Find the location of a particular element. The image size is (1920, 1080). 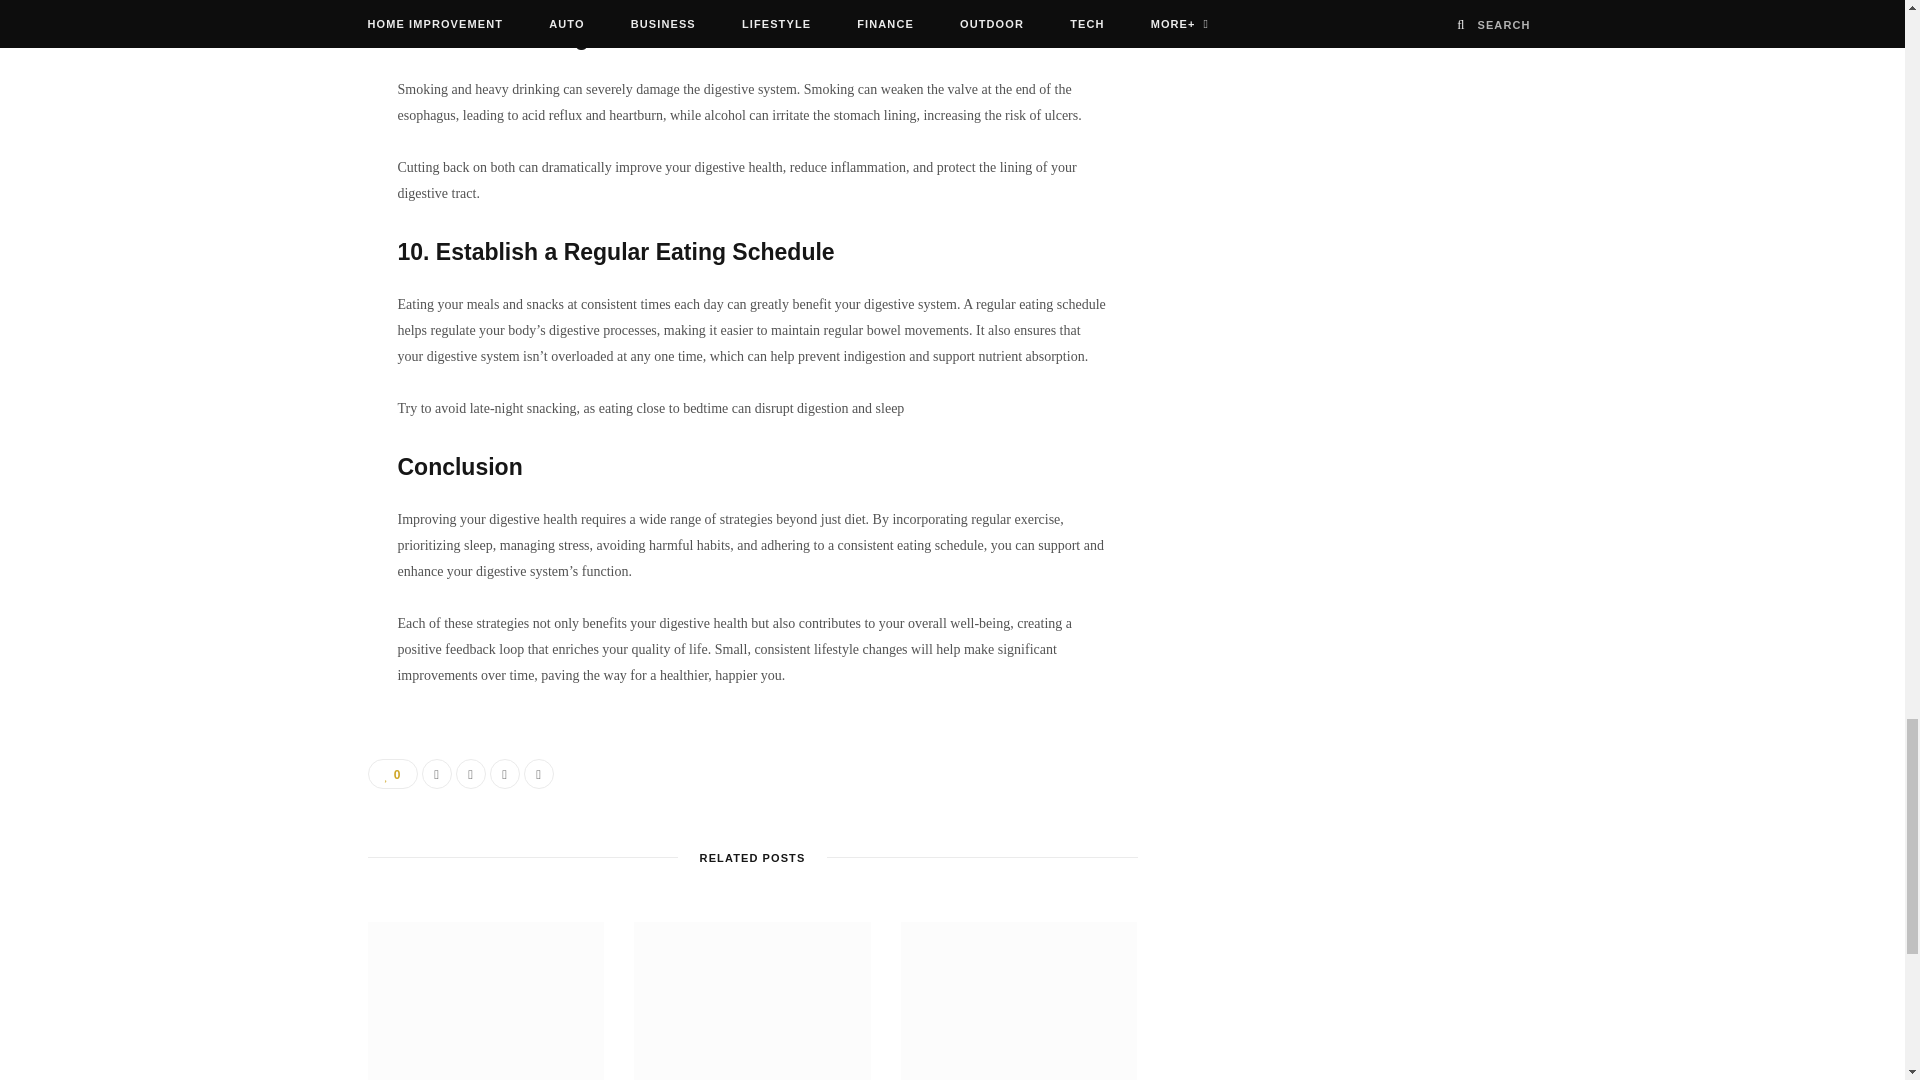

Email is located at coordinates (539, 774).